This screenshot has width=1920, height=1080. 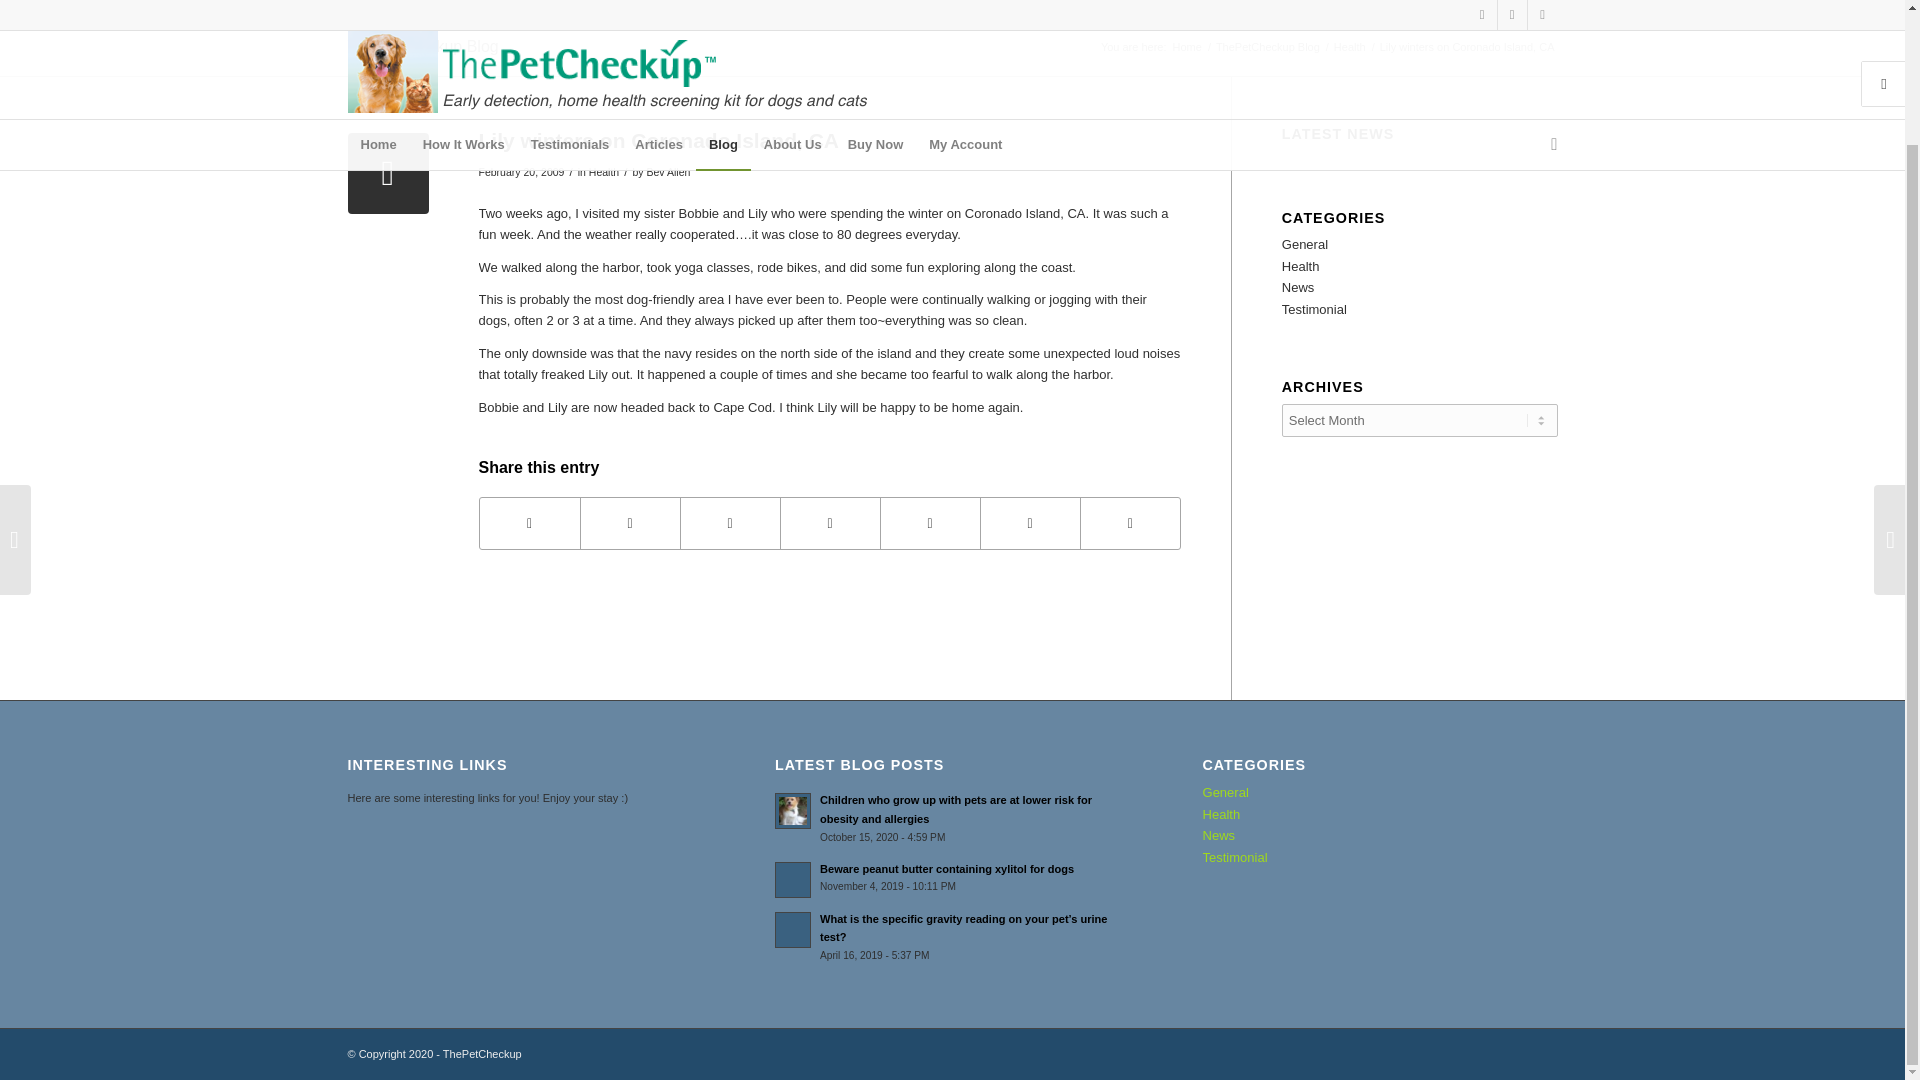 I want to click on Home, so click(x=1187, y=47).